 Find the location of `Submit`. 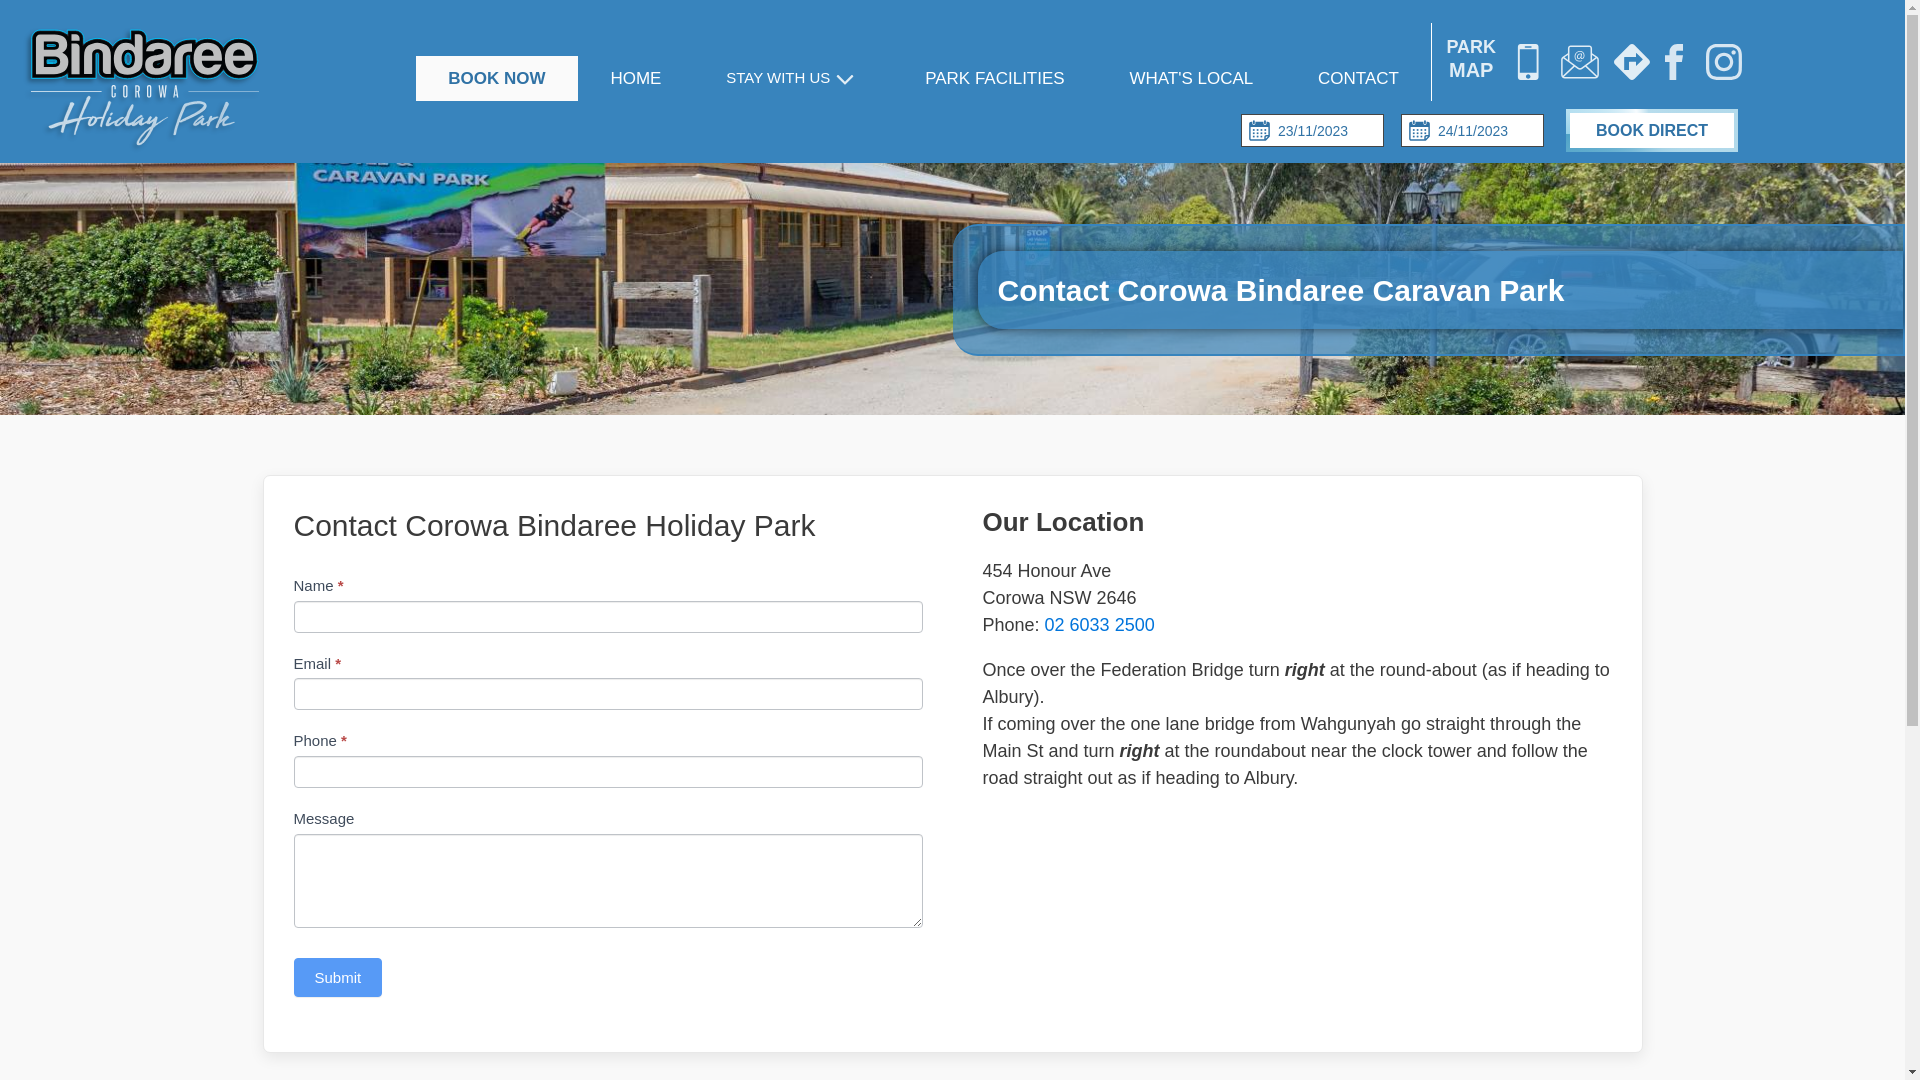

Submit is located at coordinates (338, 978).